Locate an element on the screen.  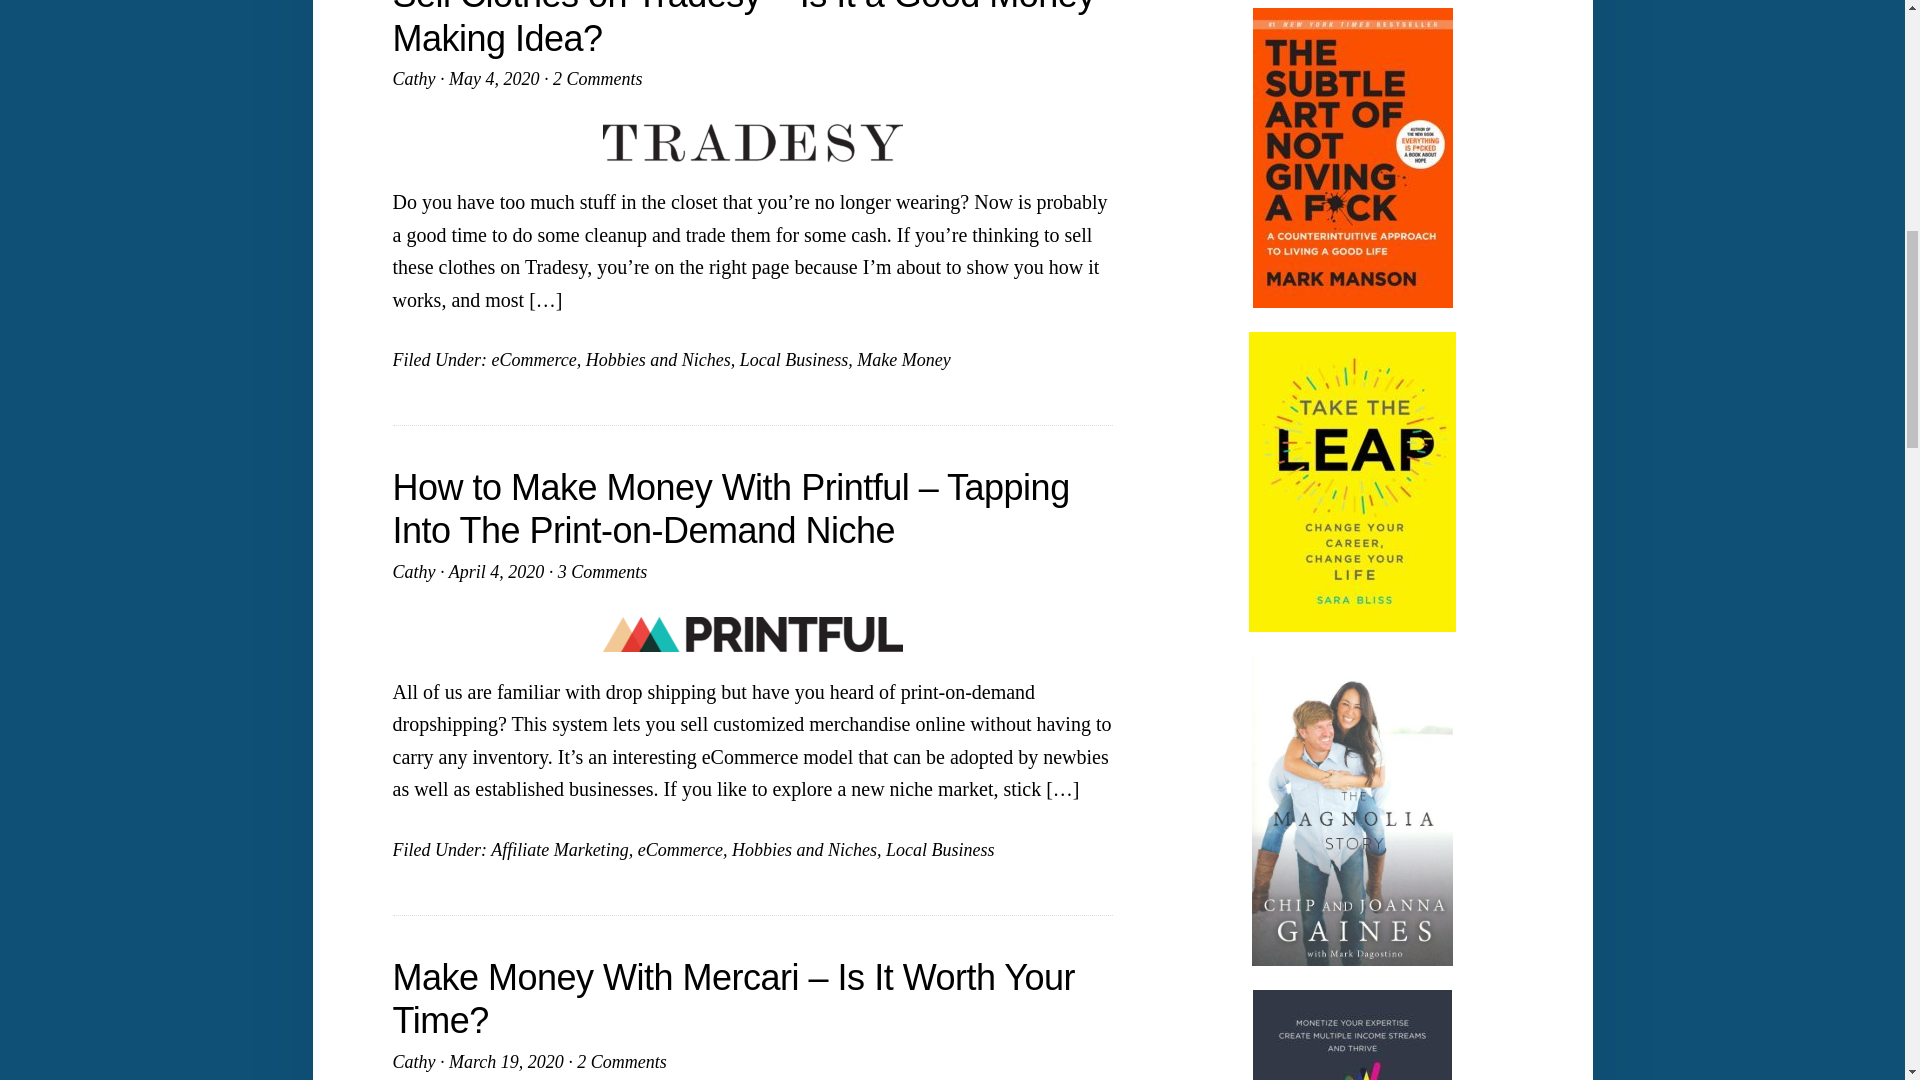
Make Money is located at coordinates (903, 360).